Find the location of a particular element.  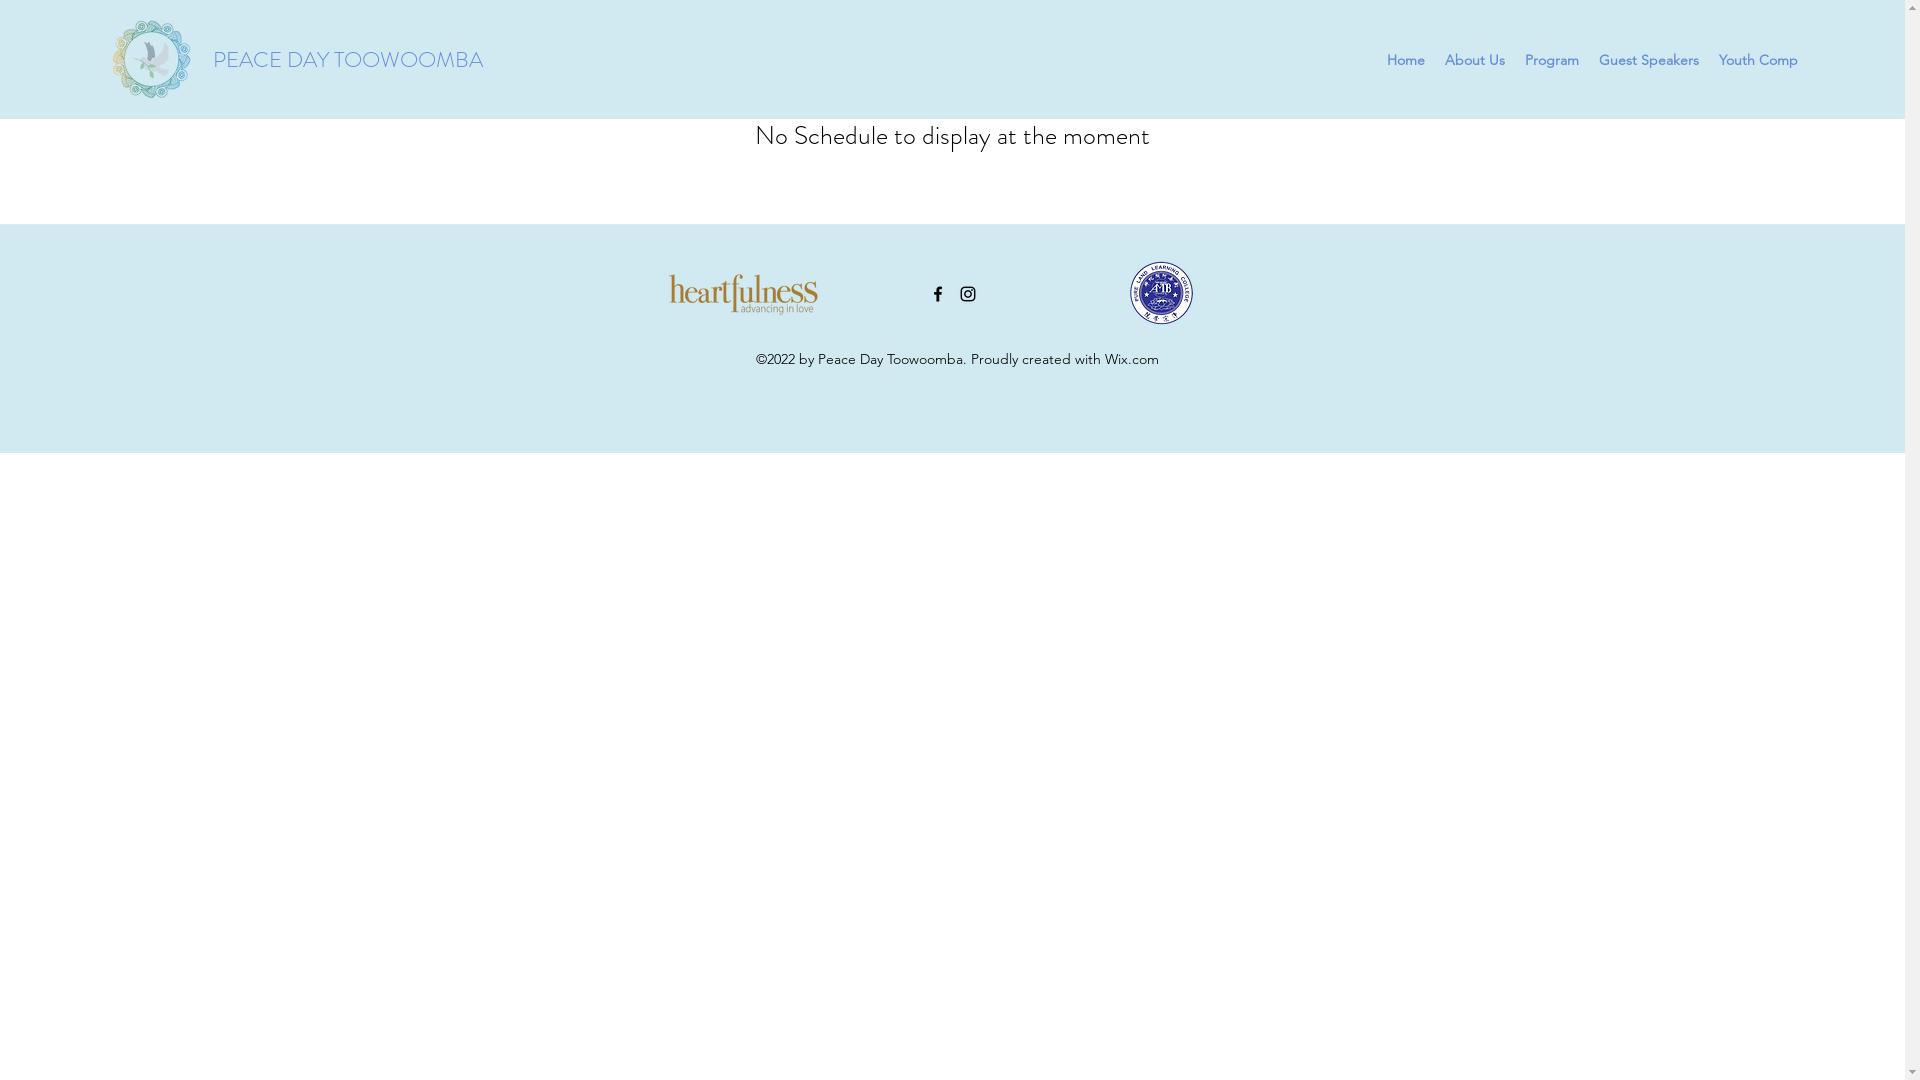

Youth Comp is located at coordinates (1758, 60).